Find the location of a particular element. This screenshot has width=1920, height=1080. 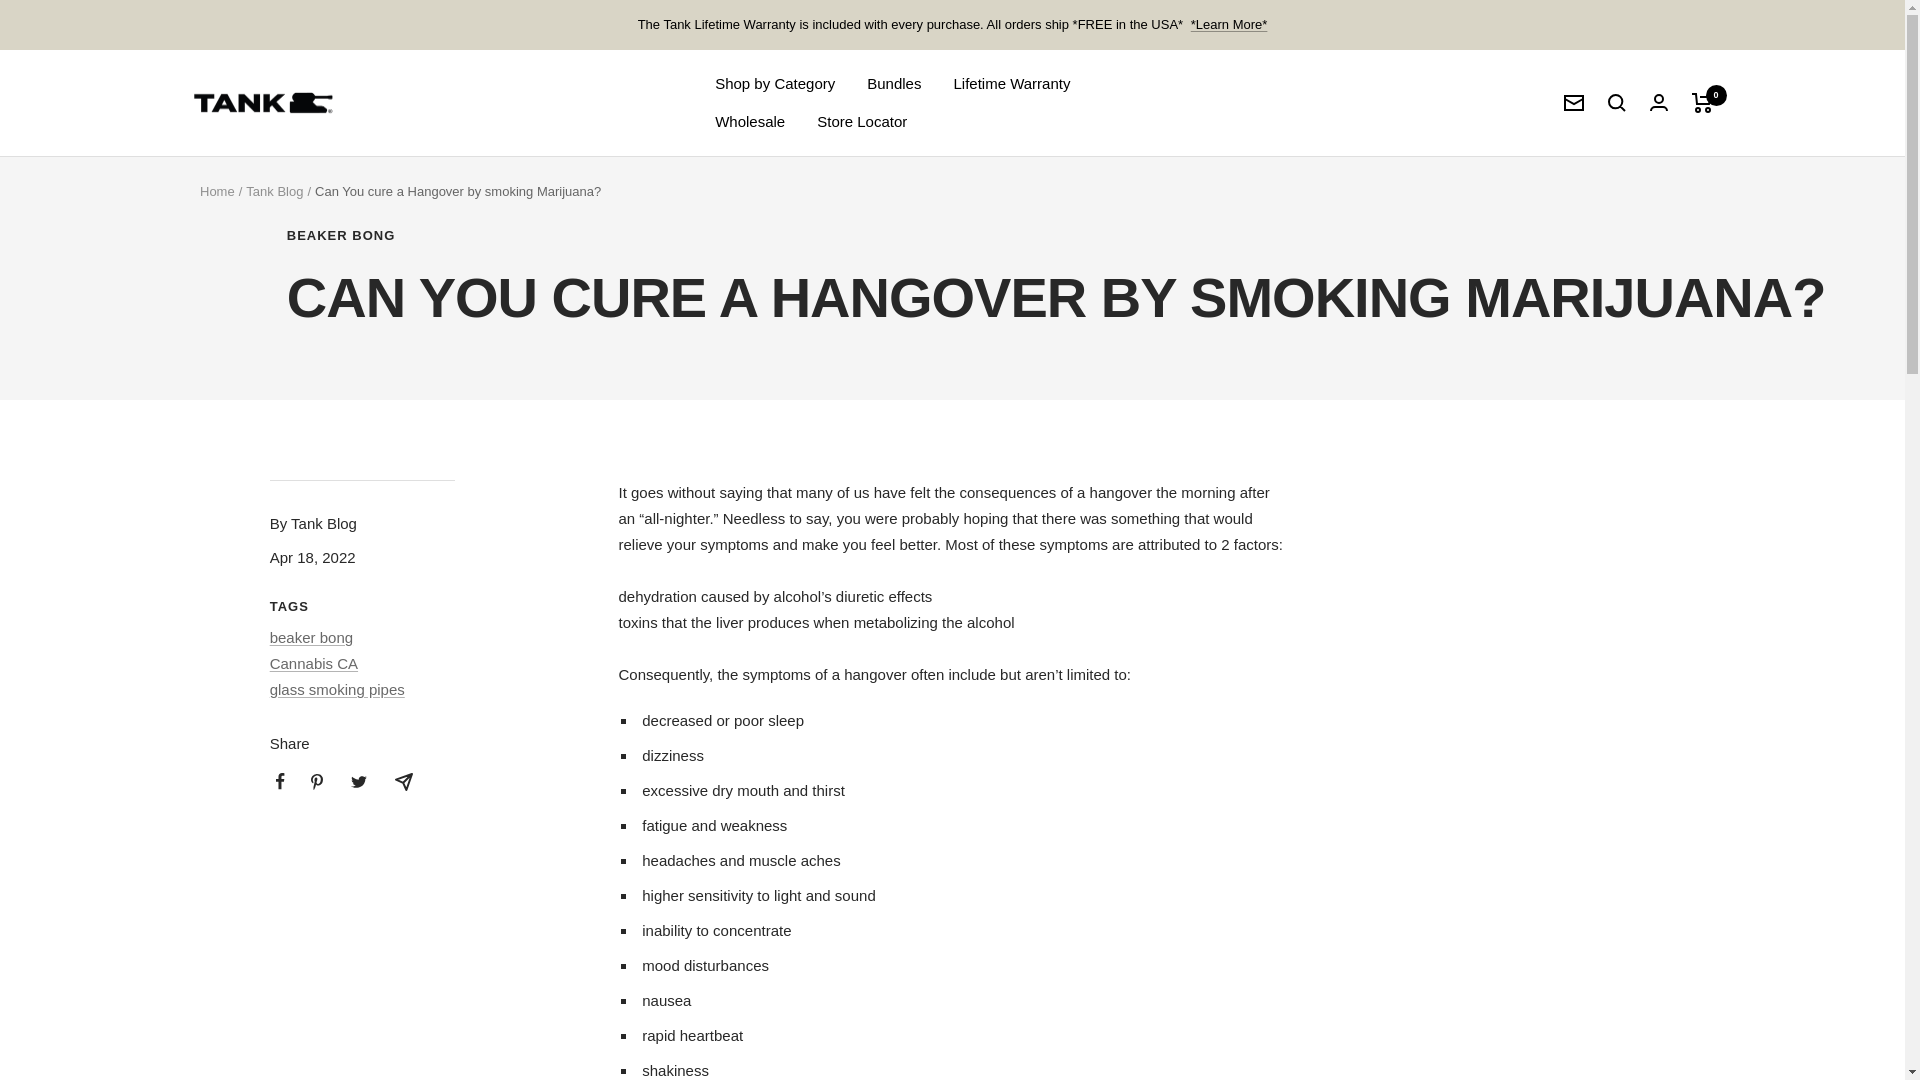

Lifetime Warranty is located at coordinates (1010, 84).